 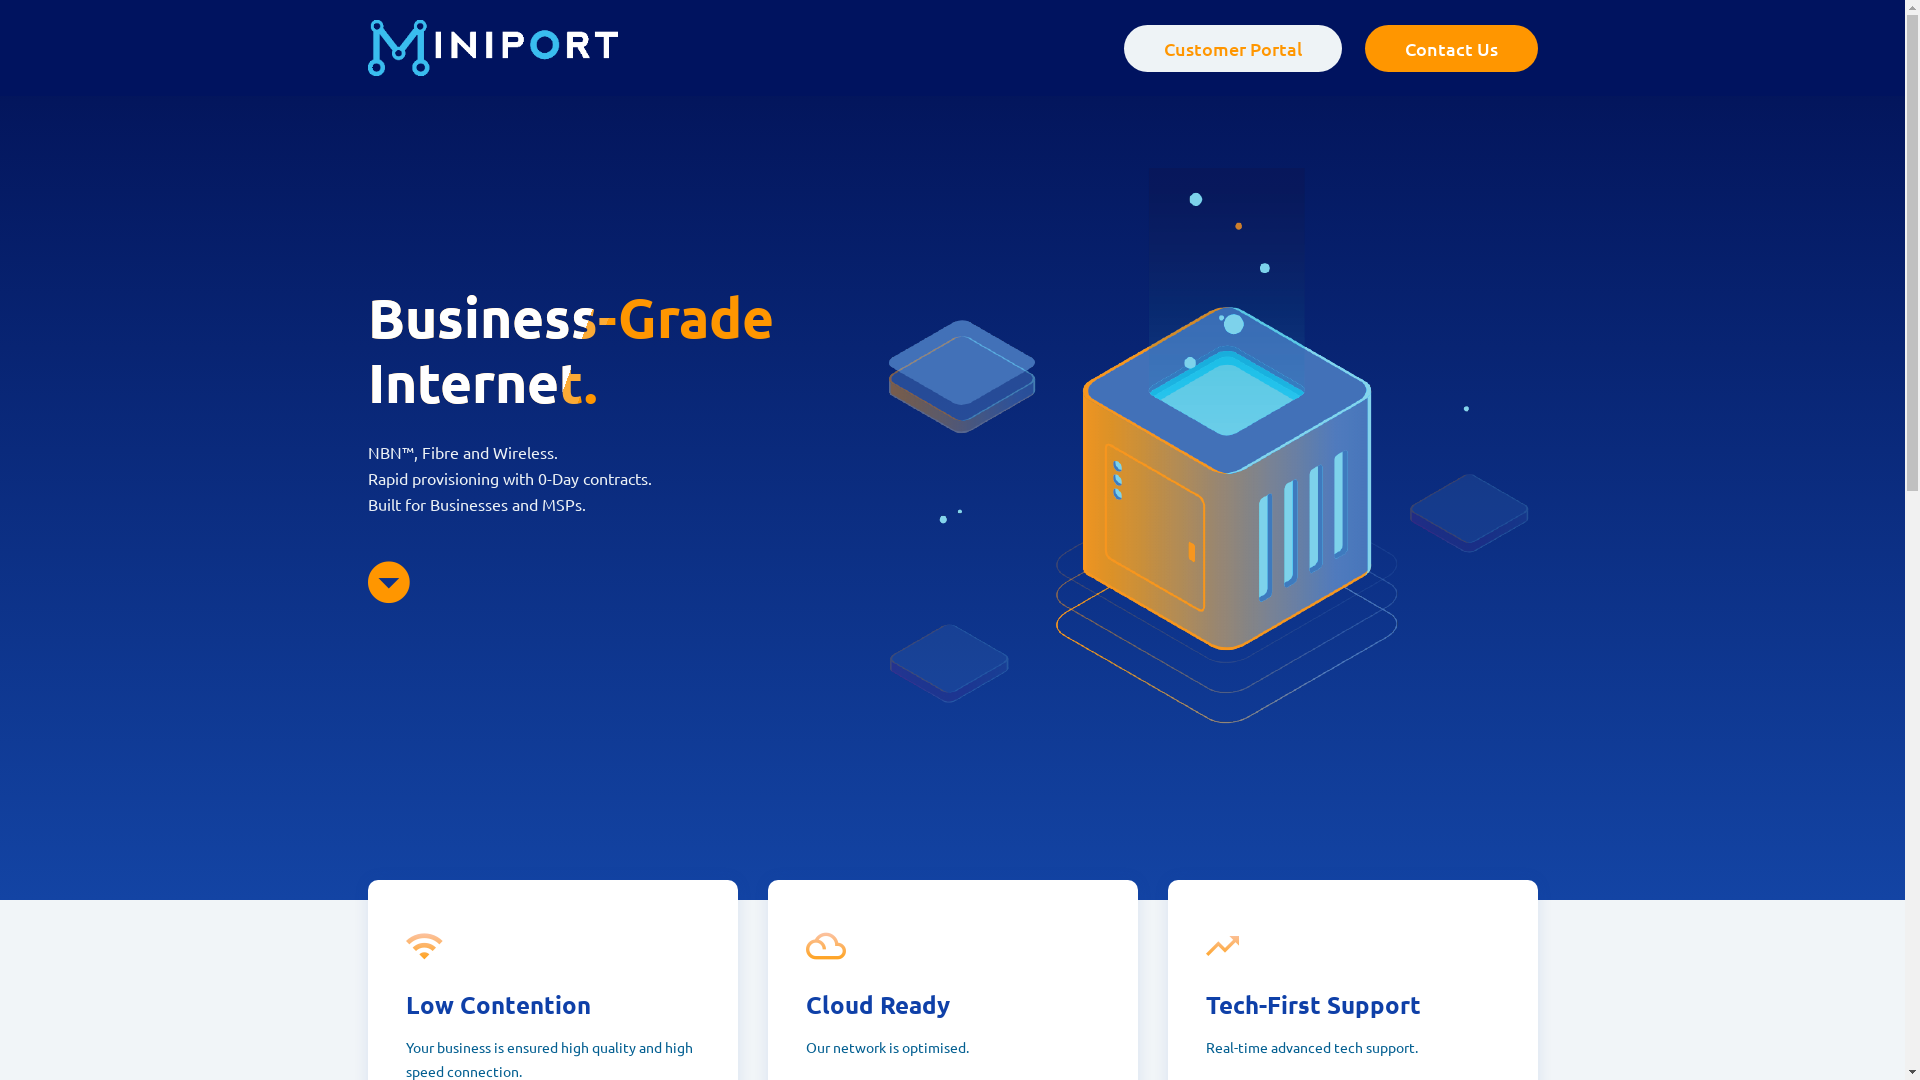 What do you see at coordinates (1450, 48) in the screenshot?
I see `Contact Us` at bounding box center [1450, 48].